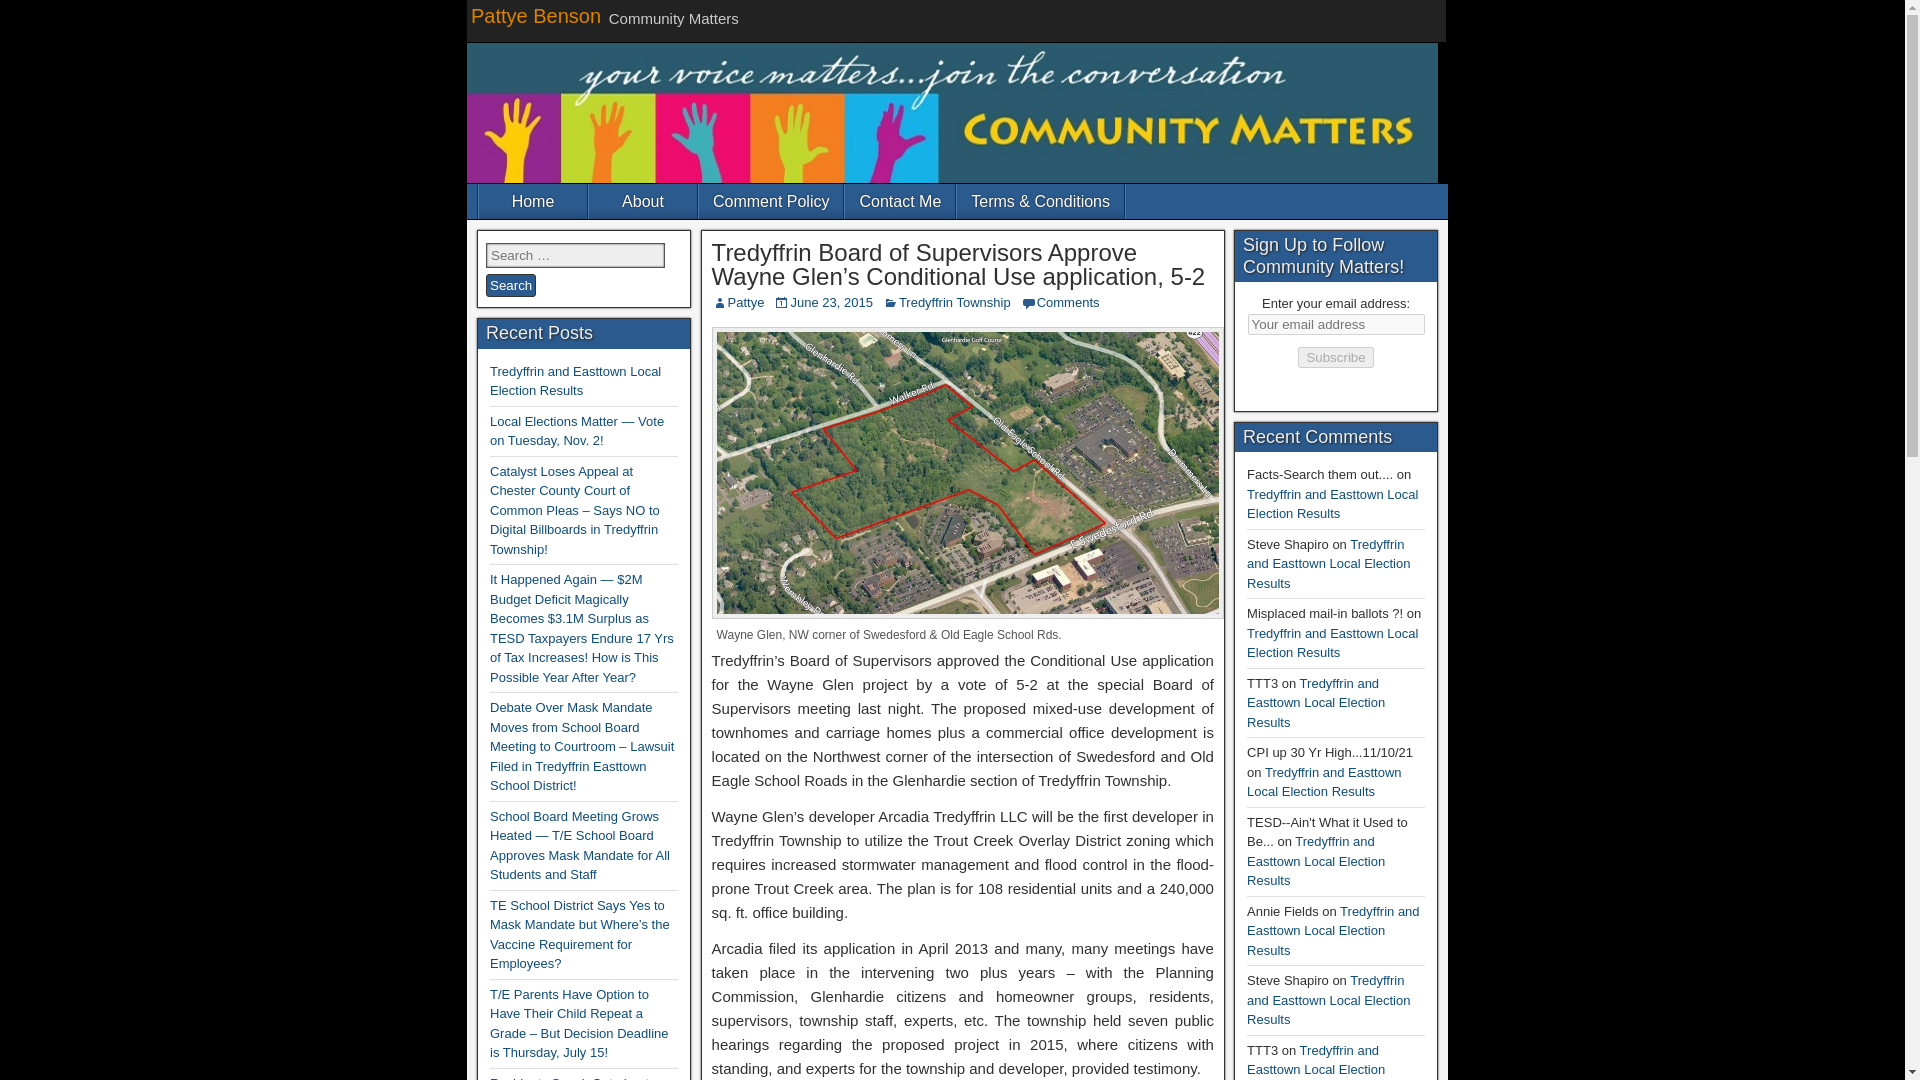 This screenshot has height=1080, width=1920. Describe the element at coordinates (954, 302) in the screenshot. I see `Tredyffrin Township` at that location.